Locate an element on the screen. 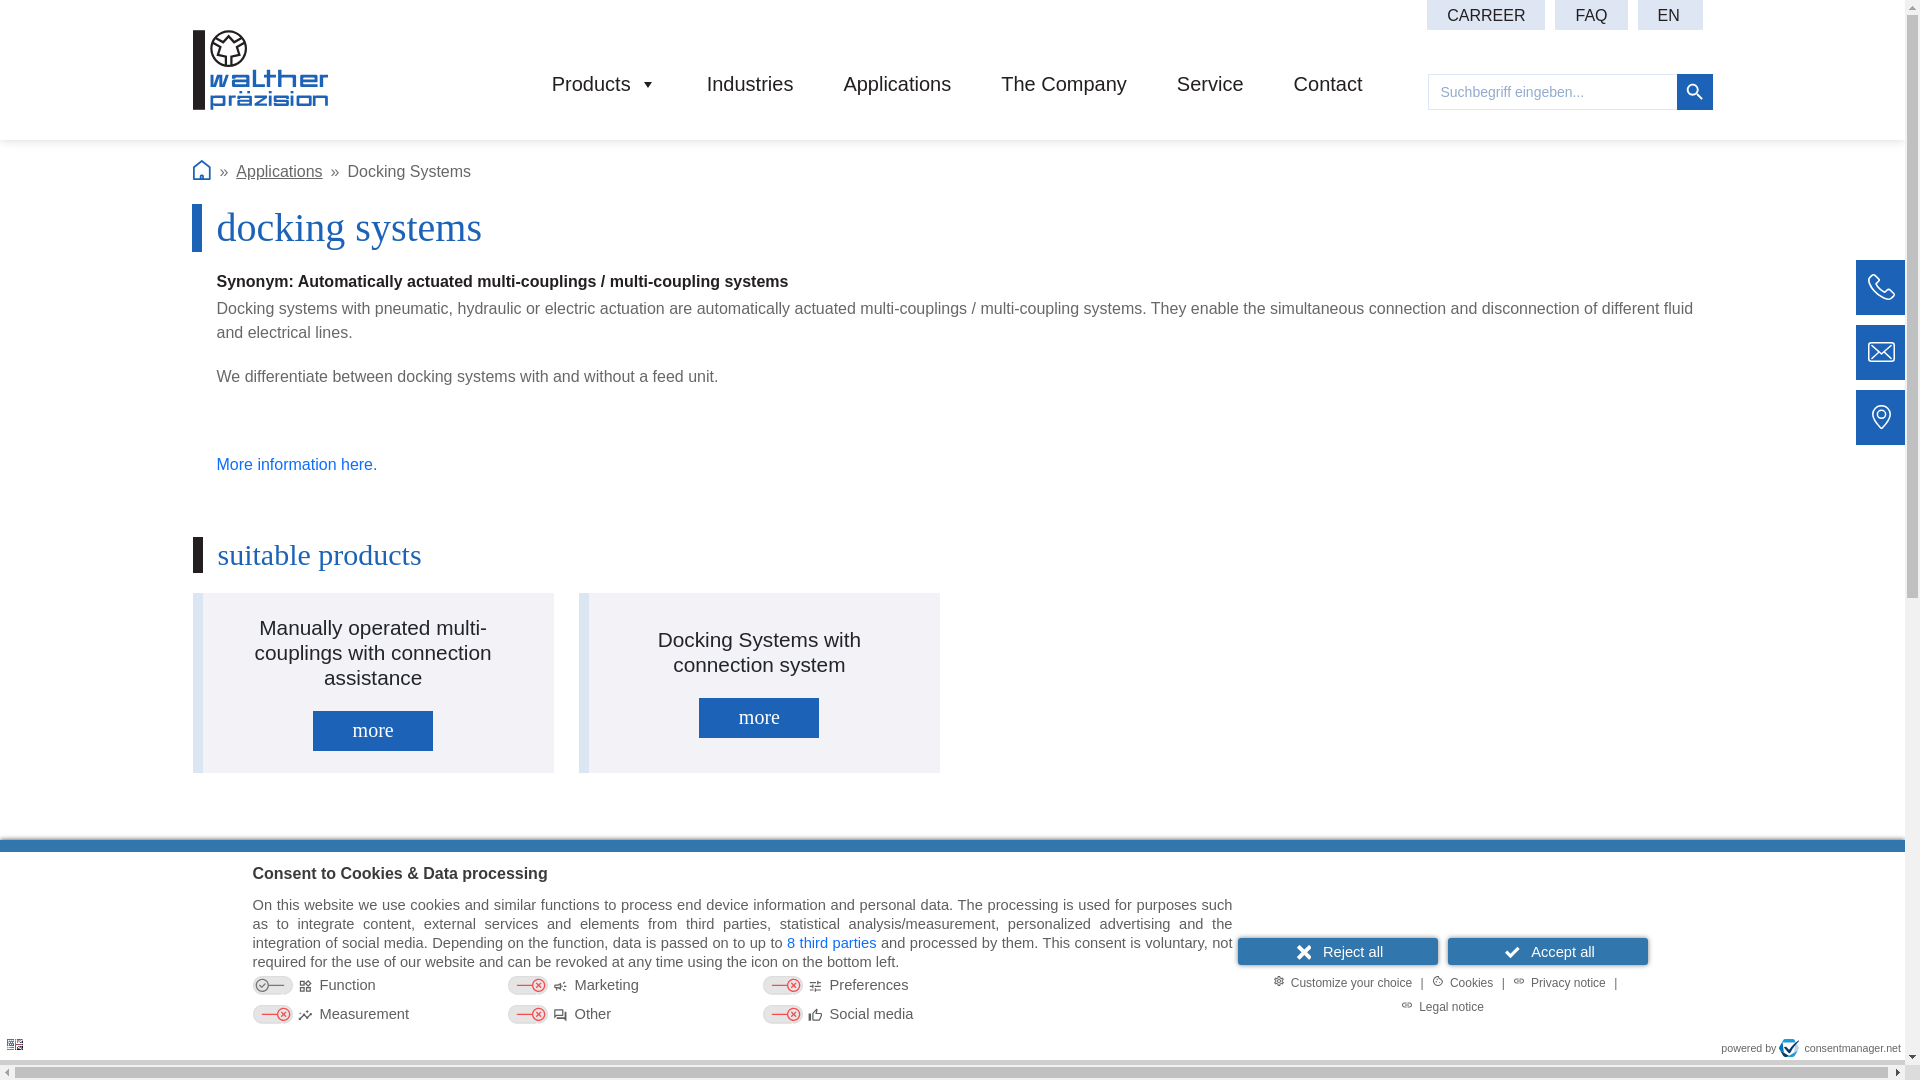 This screenshot has width=1920, height=1080. 8 third parties is located at coordinates (831, 943).